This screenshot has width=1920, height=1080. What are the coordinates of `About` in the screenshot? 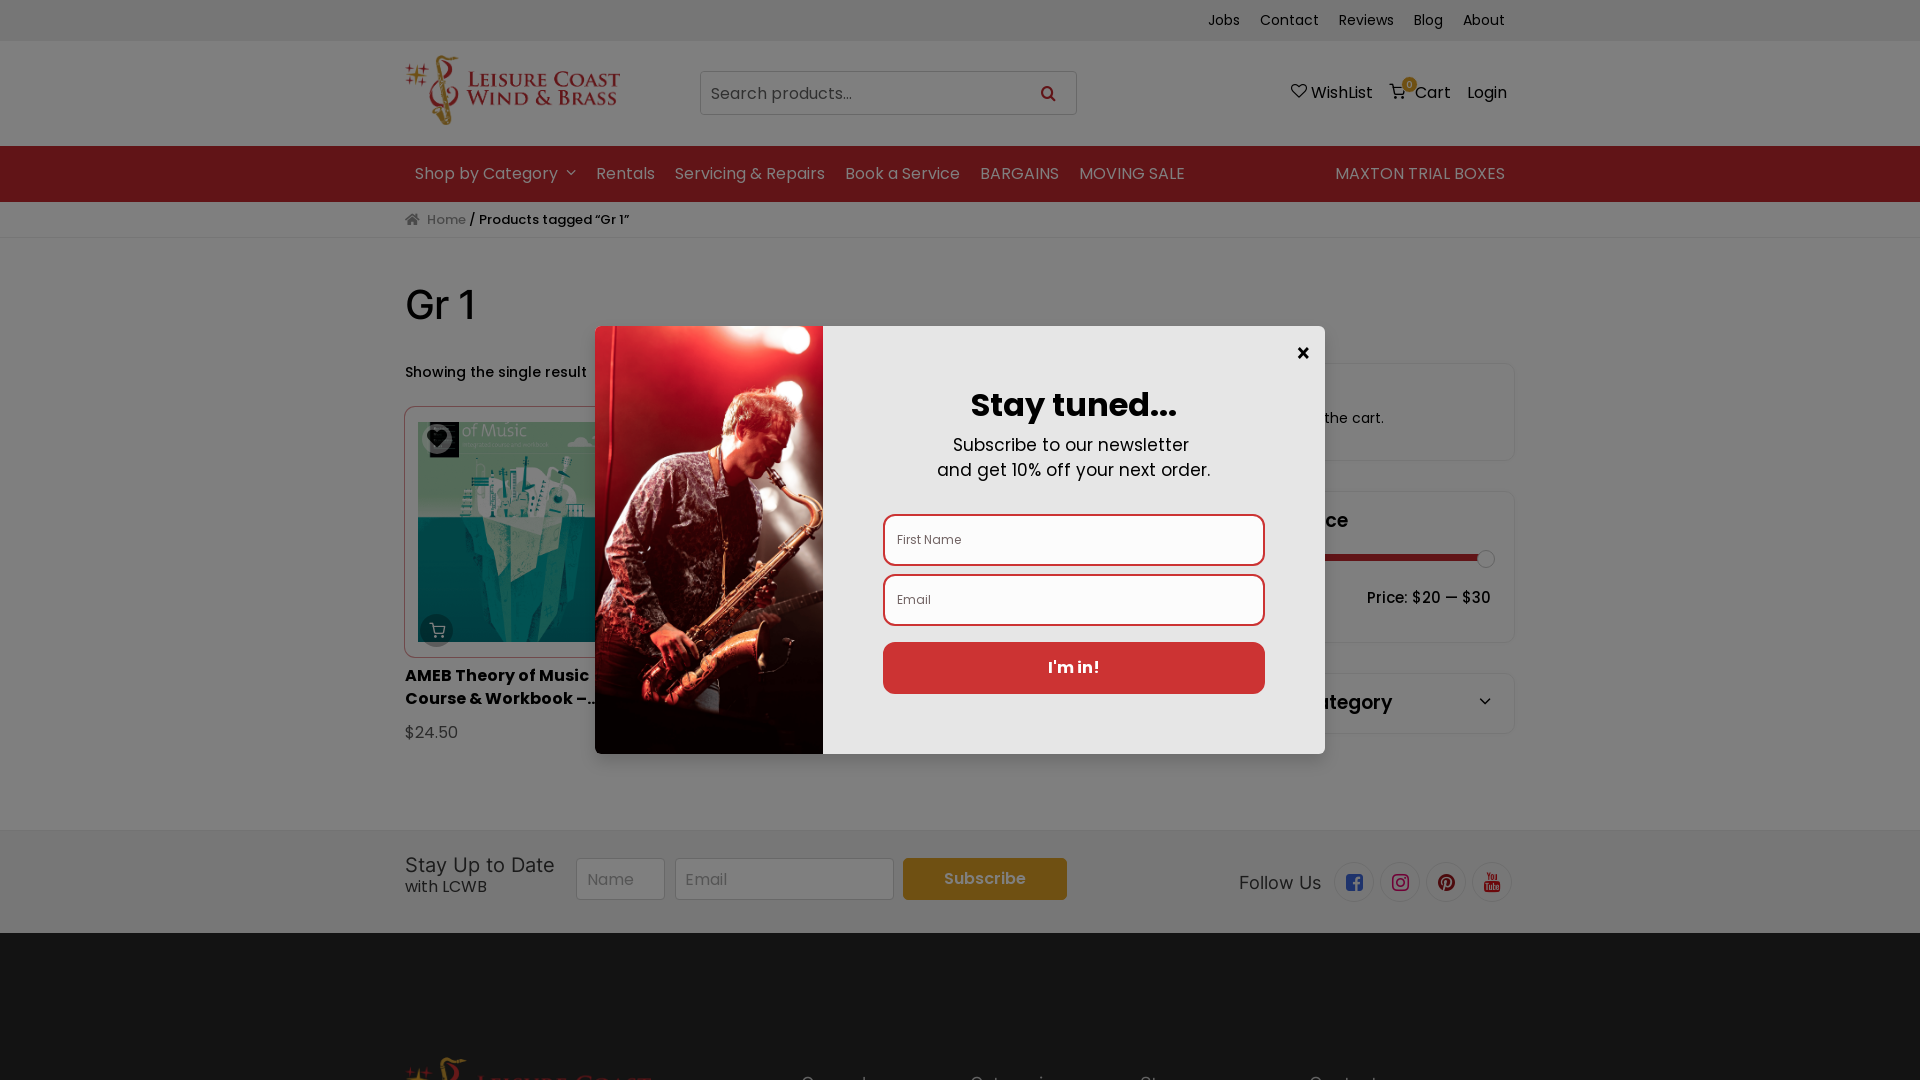 It's located at (1484, 20).